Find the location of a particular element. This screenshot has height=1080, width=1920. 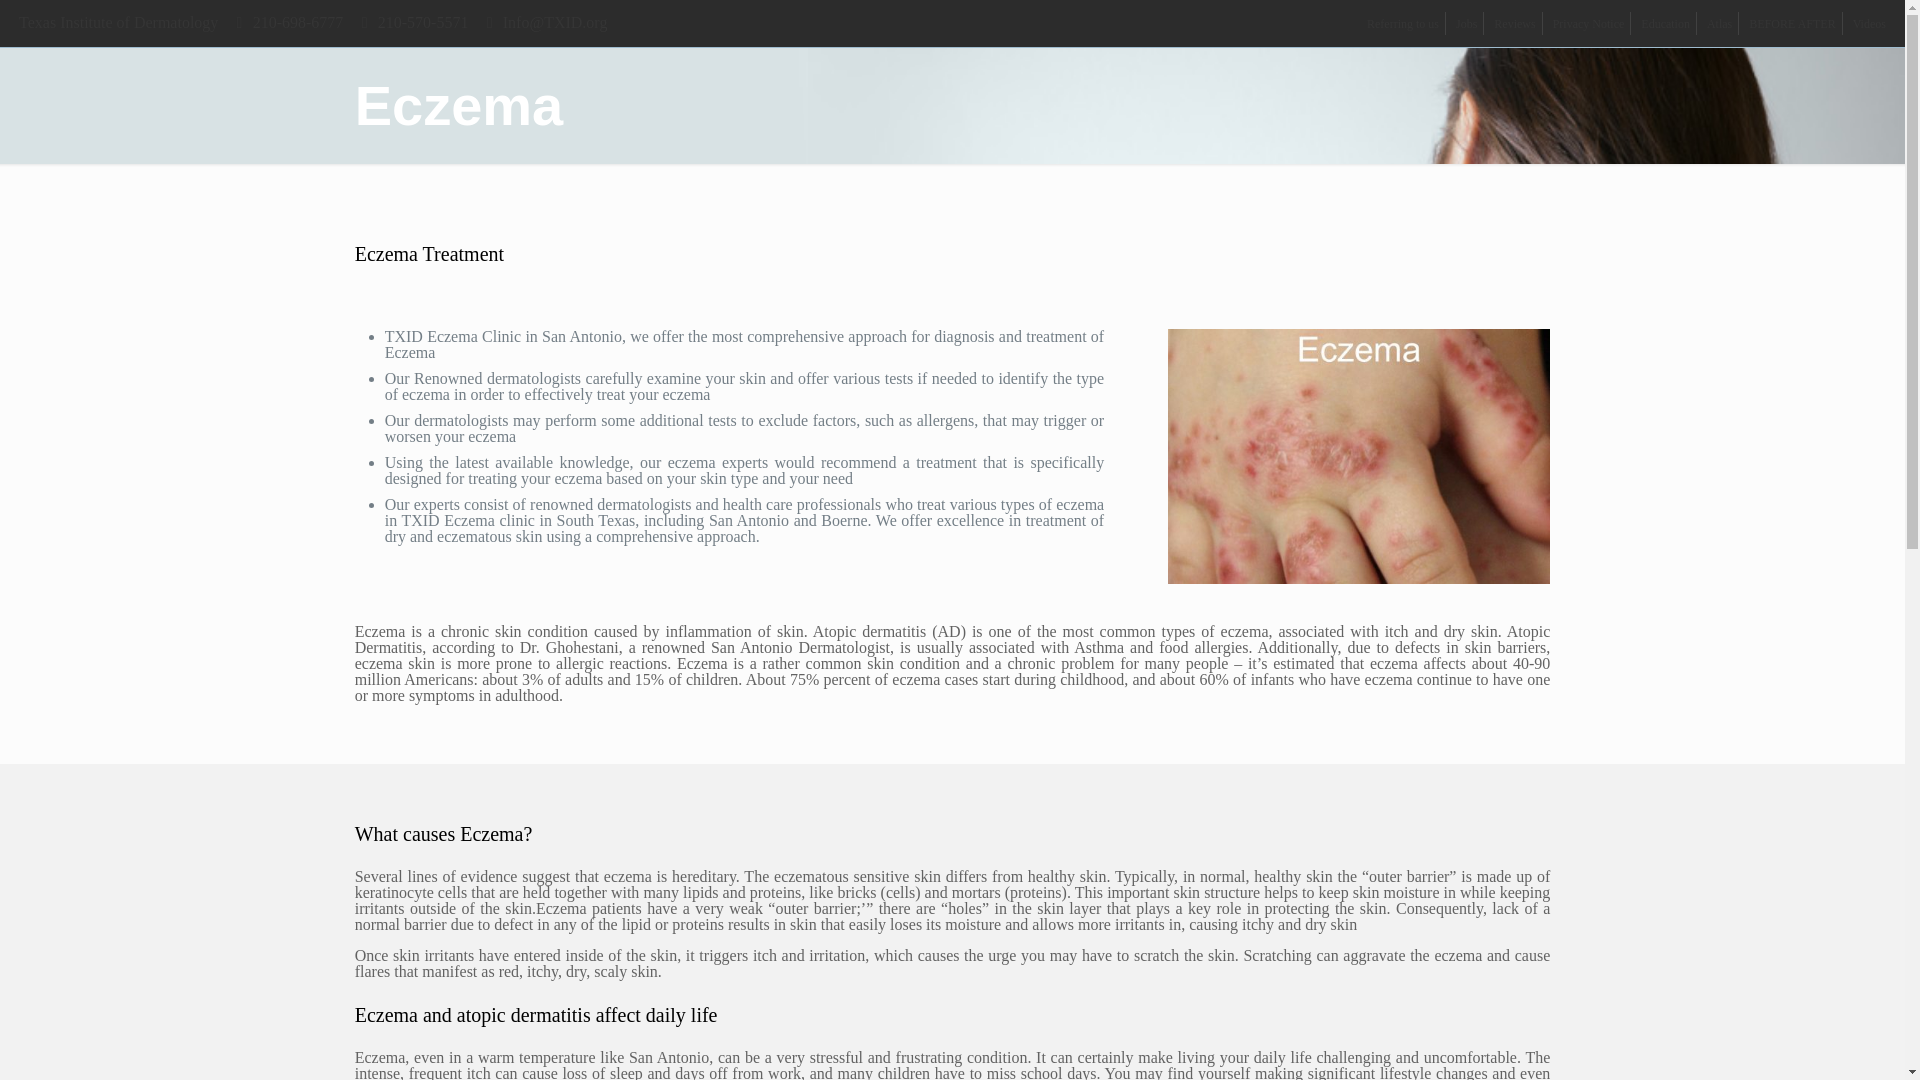

Atlas is located at coordinates (1718, 24).